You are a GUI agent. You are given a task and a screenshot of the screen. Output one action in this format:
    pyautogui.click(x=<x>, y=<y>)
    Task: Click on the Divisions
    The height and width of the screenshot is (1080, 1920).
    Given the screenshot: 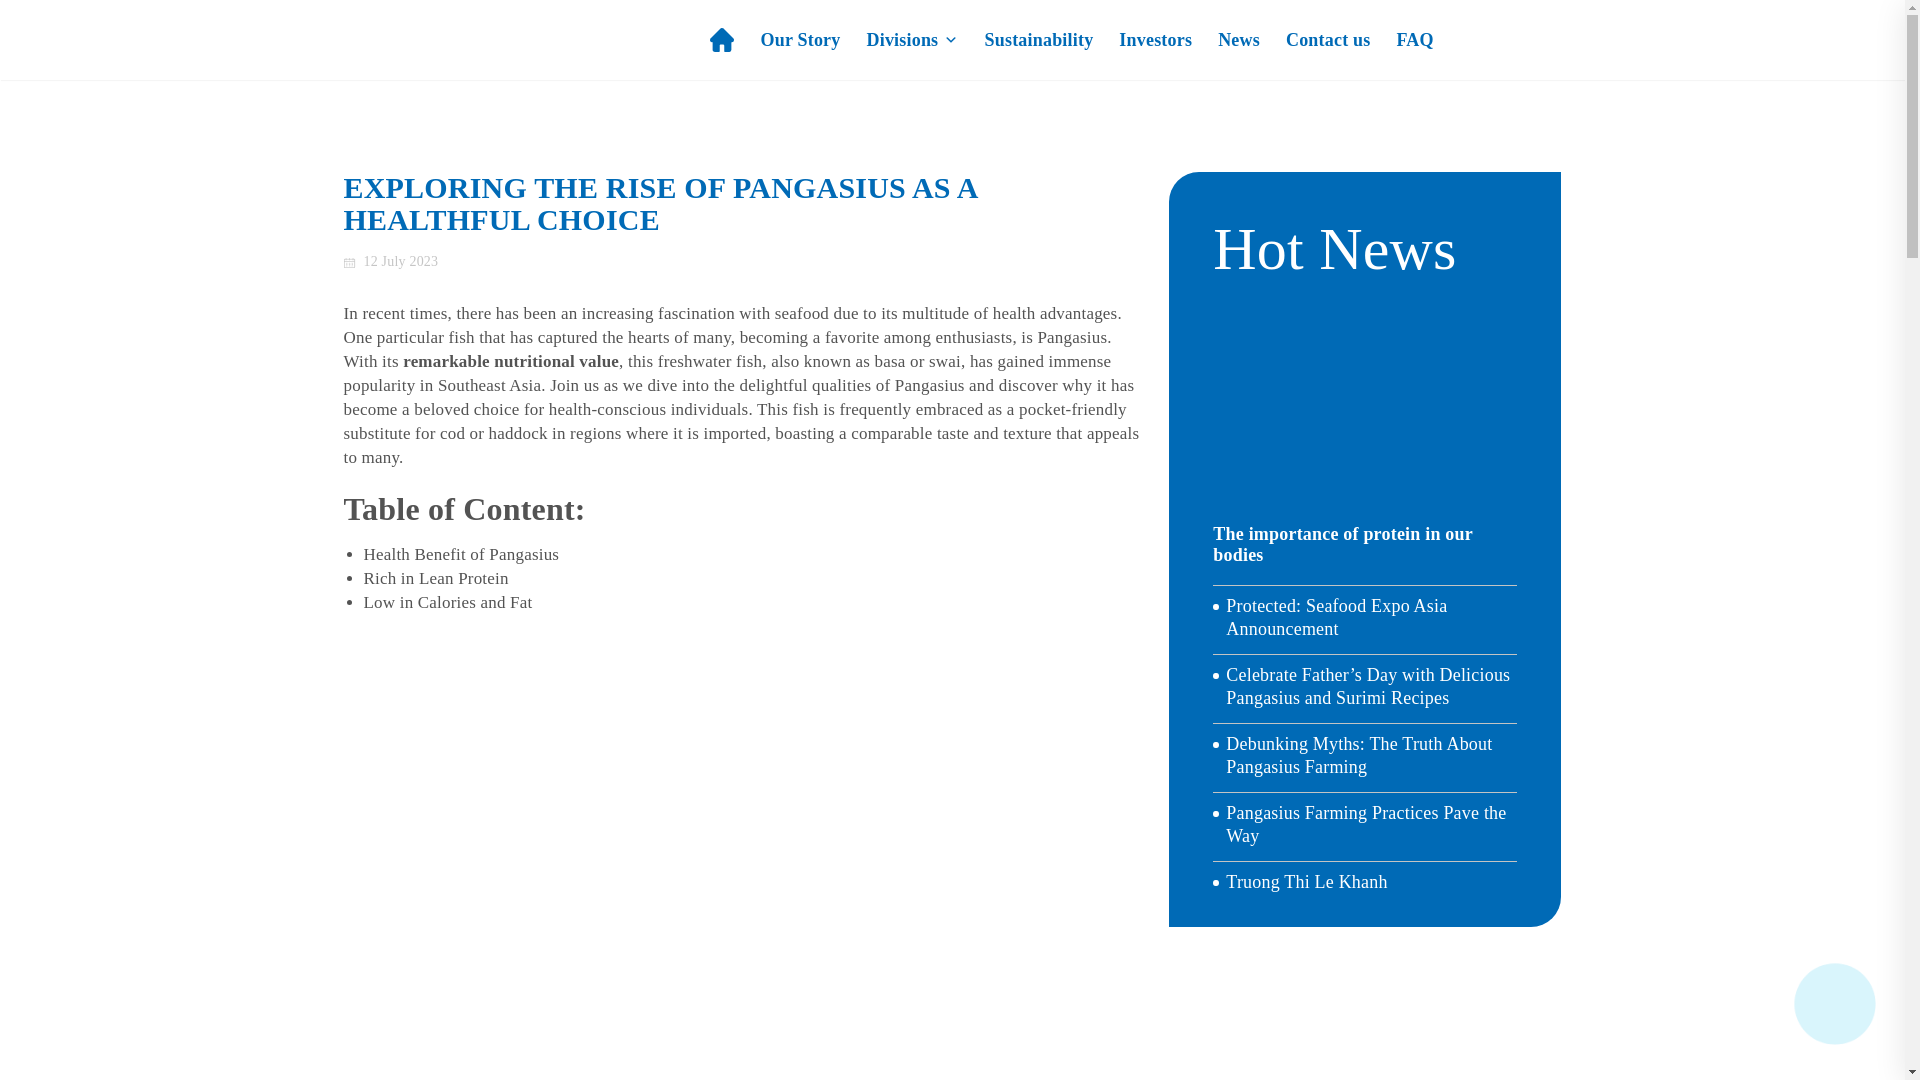 What is the action you would take?
    pyautogui.click(x=912, y=40)
    